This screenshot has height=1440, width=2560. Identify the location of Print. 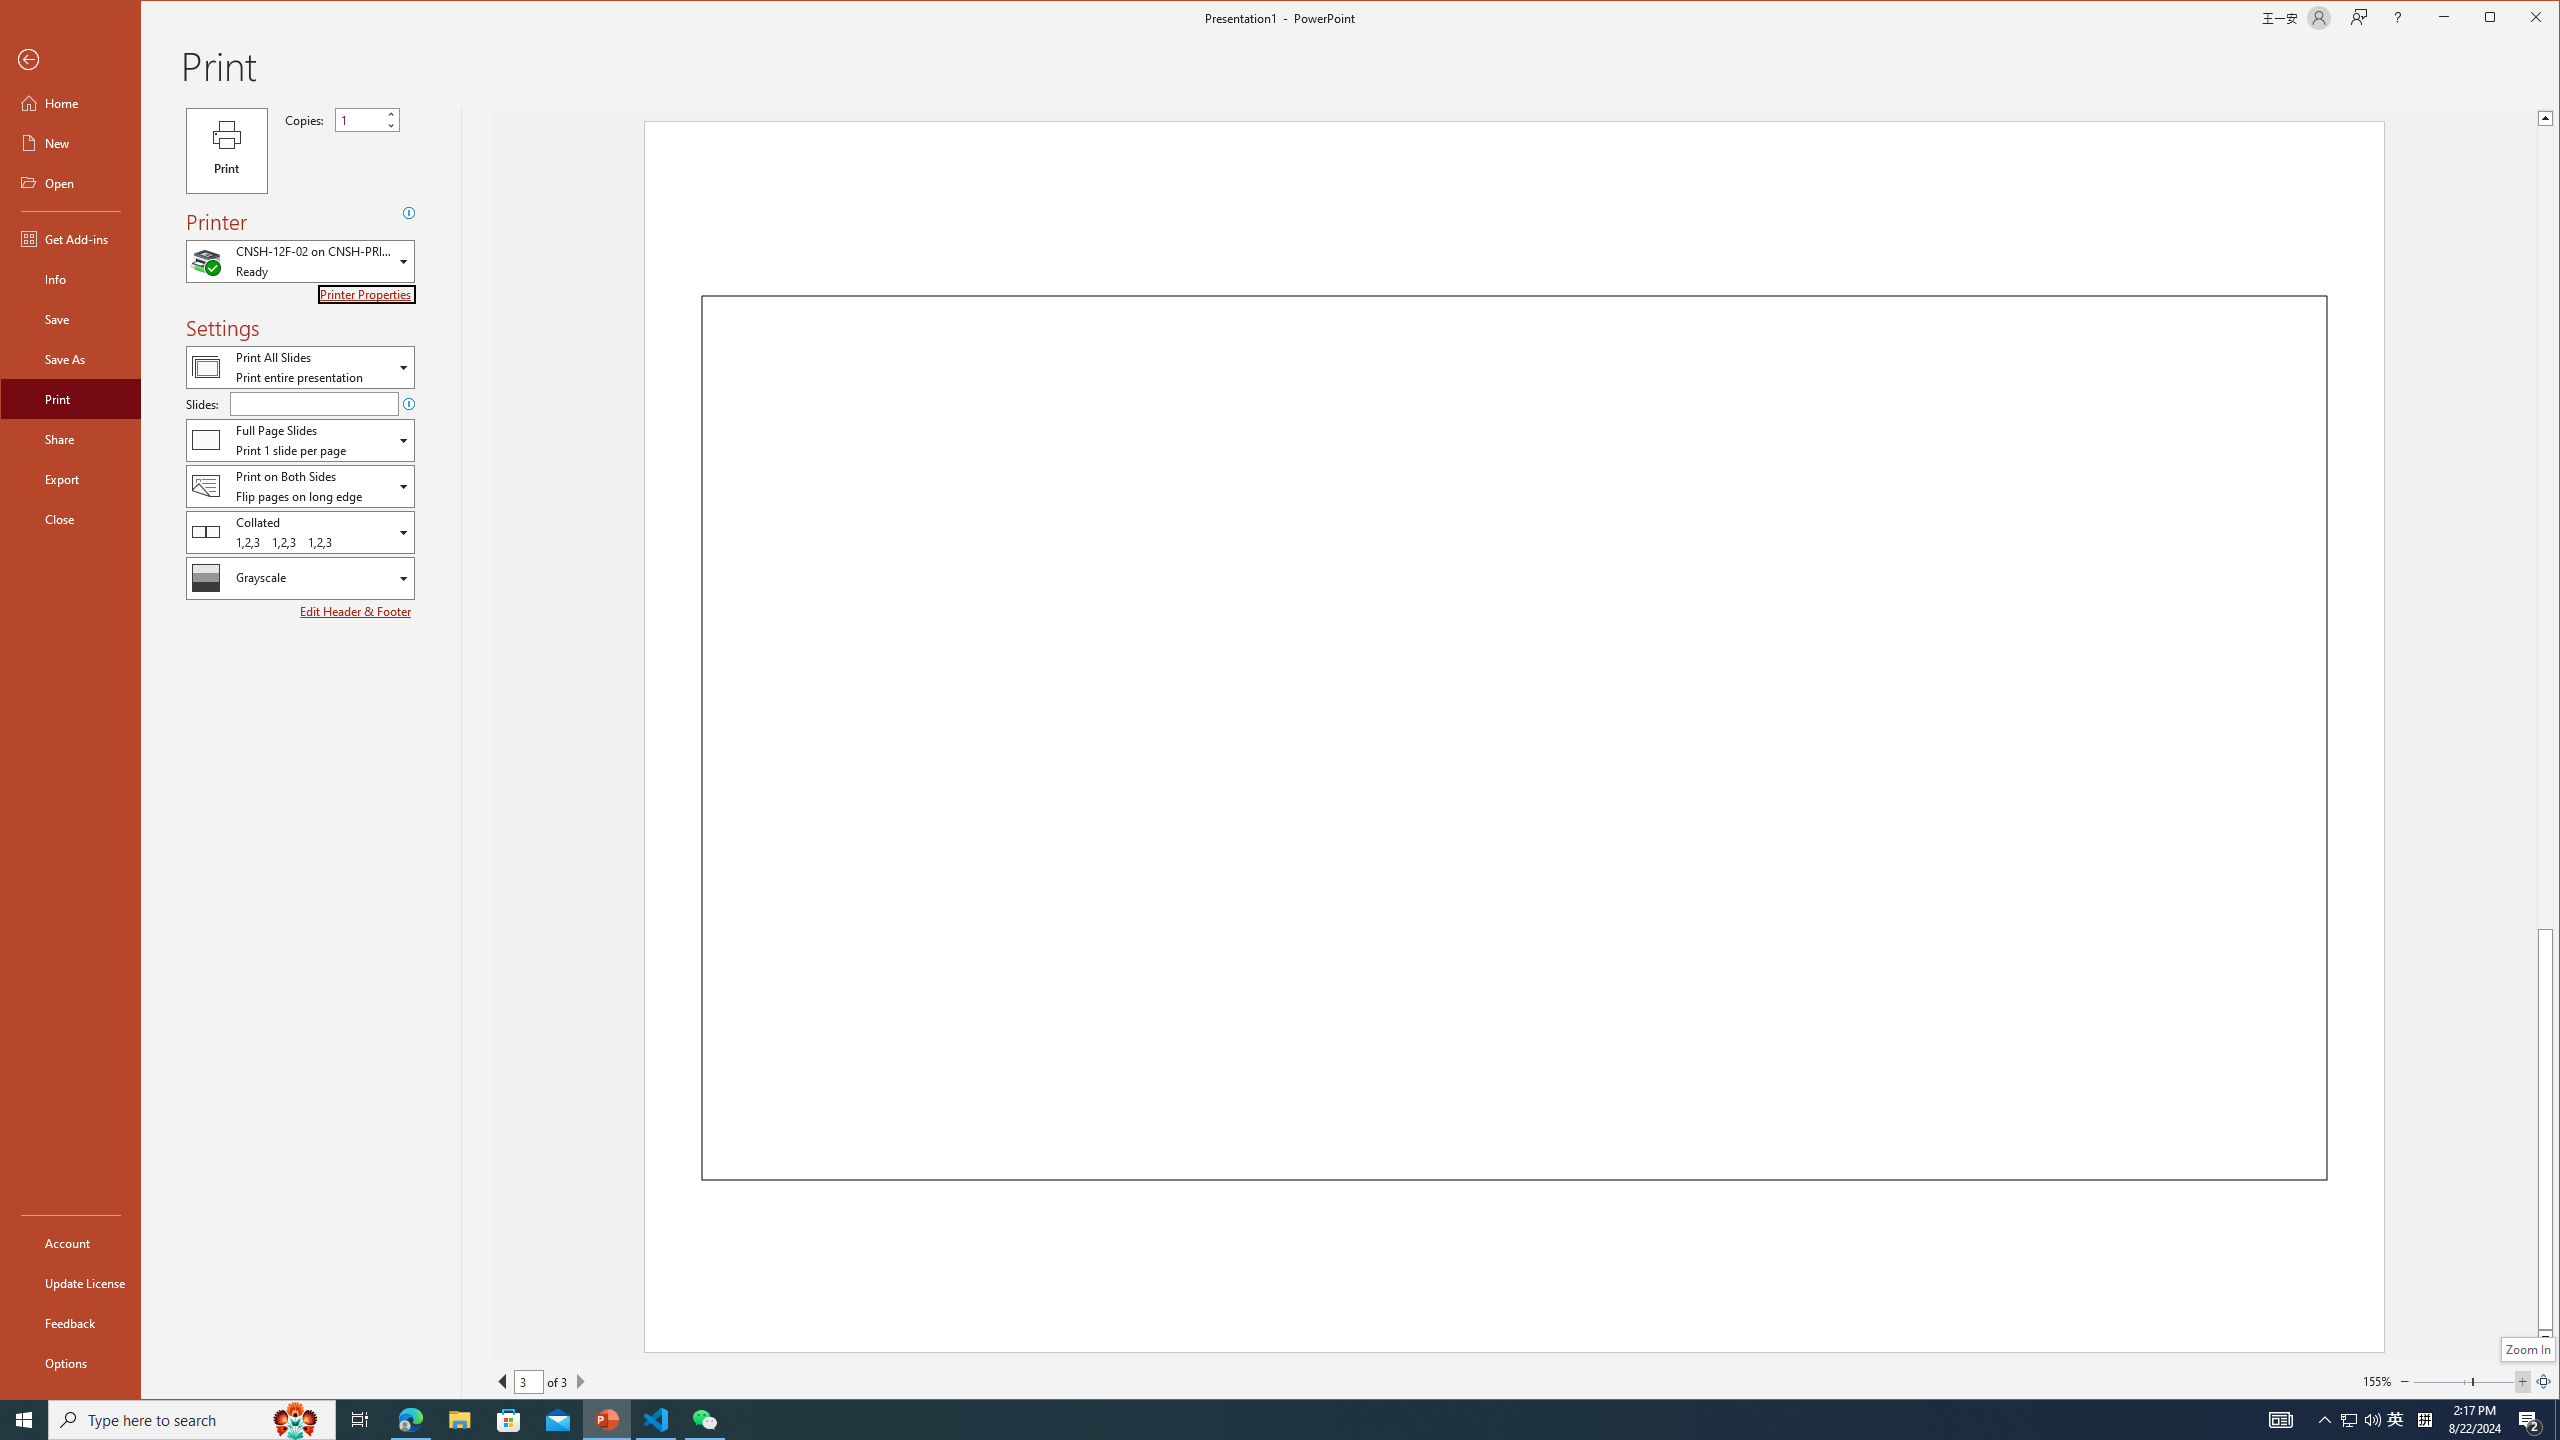
(227, 151).